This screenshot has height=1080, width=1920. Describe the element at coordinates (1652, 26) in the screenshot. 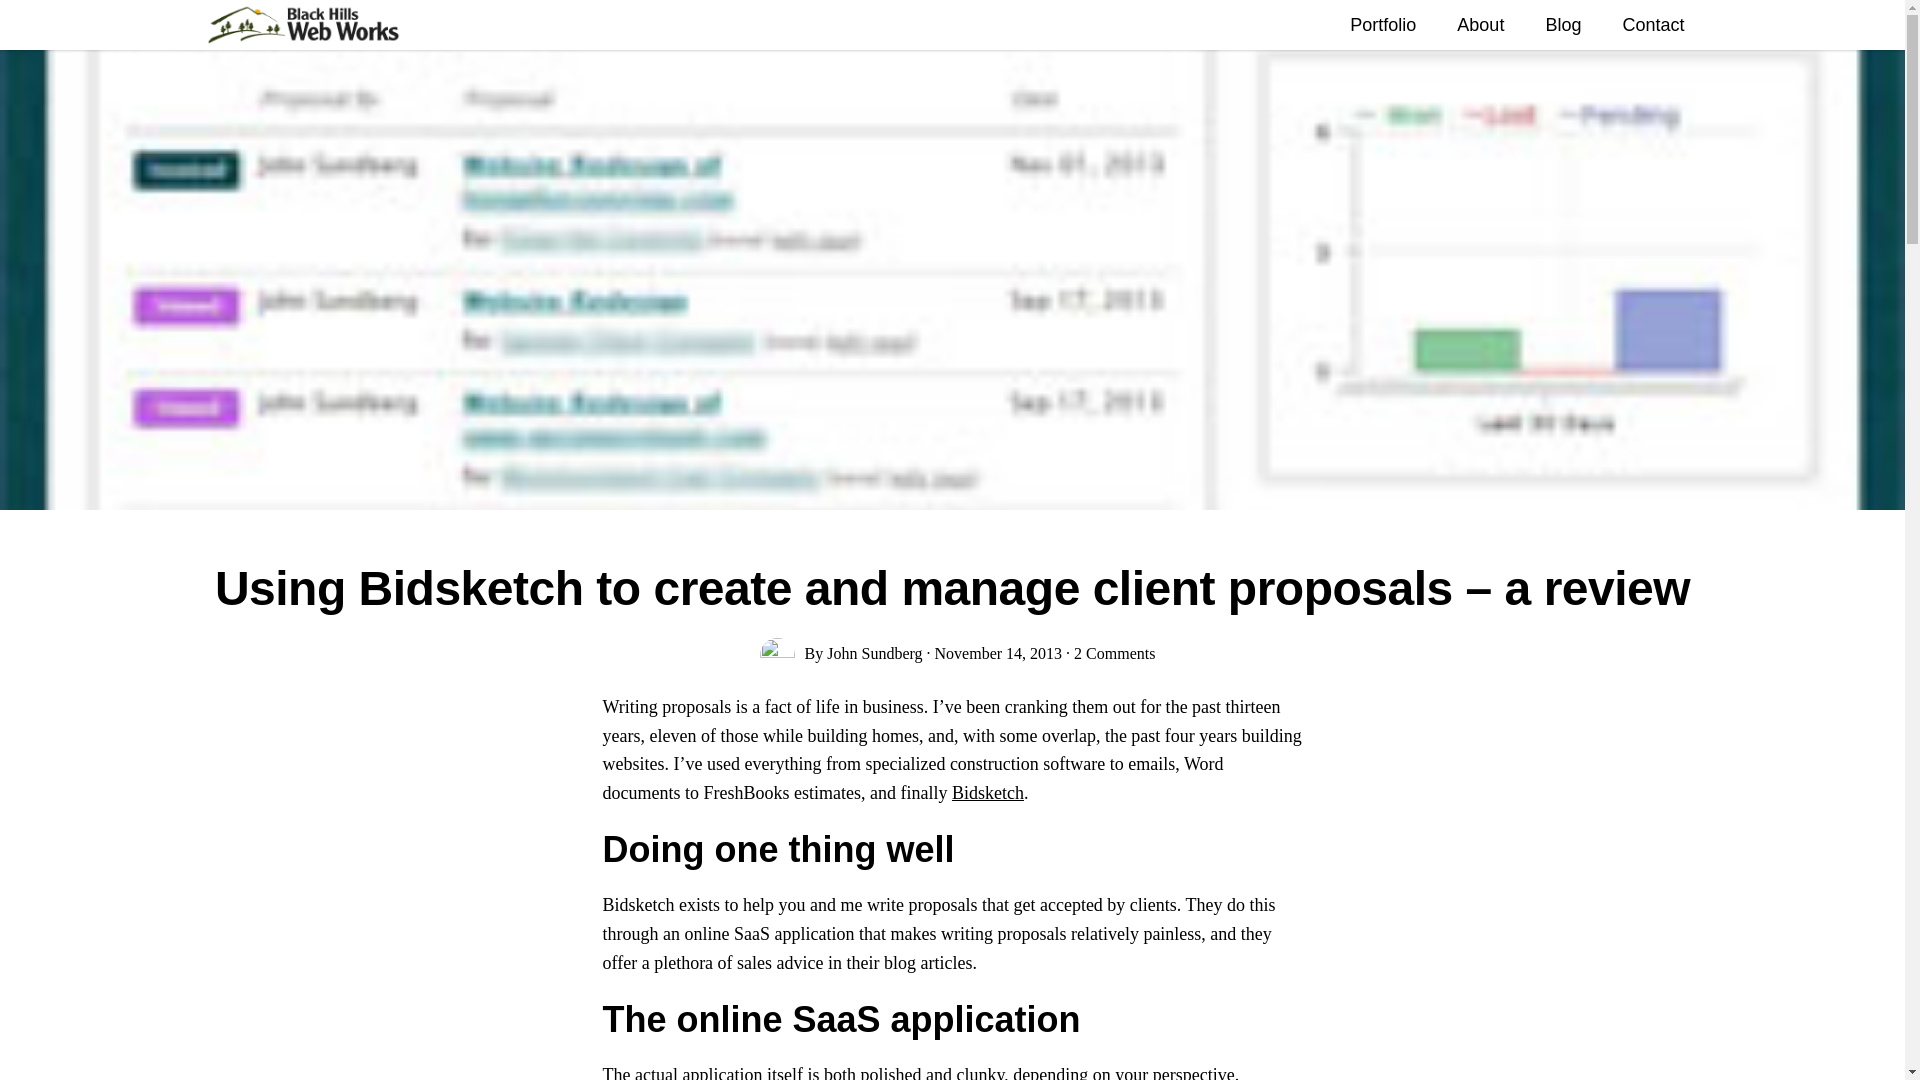

I see `Contact` at that location.